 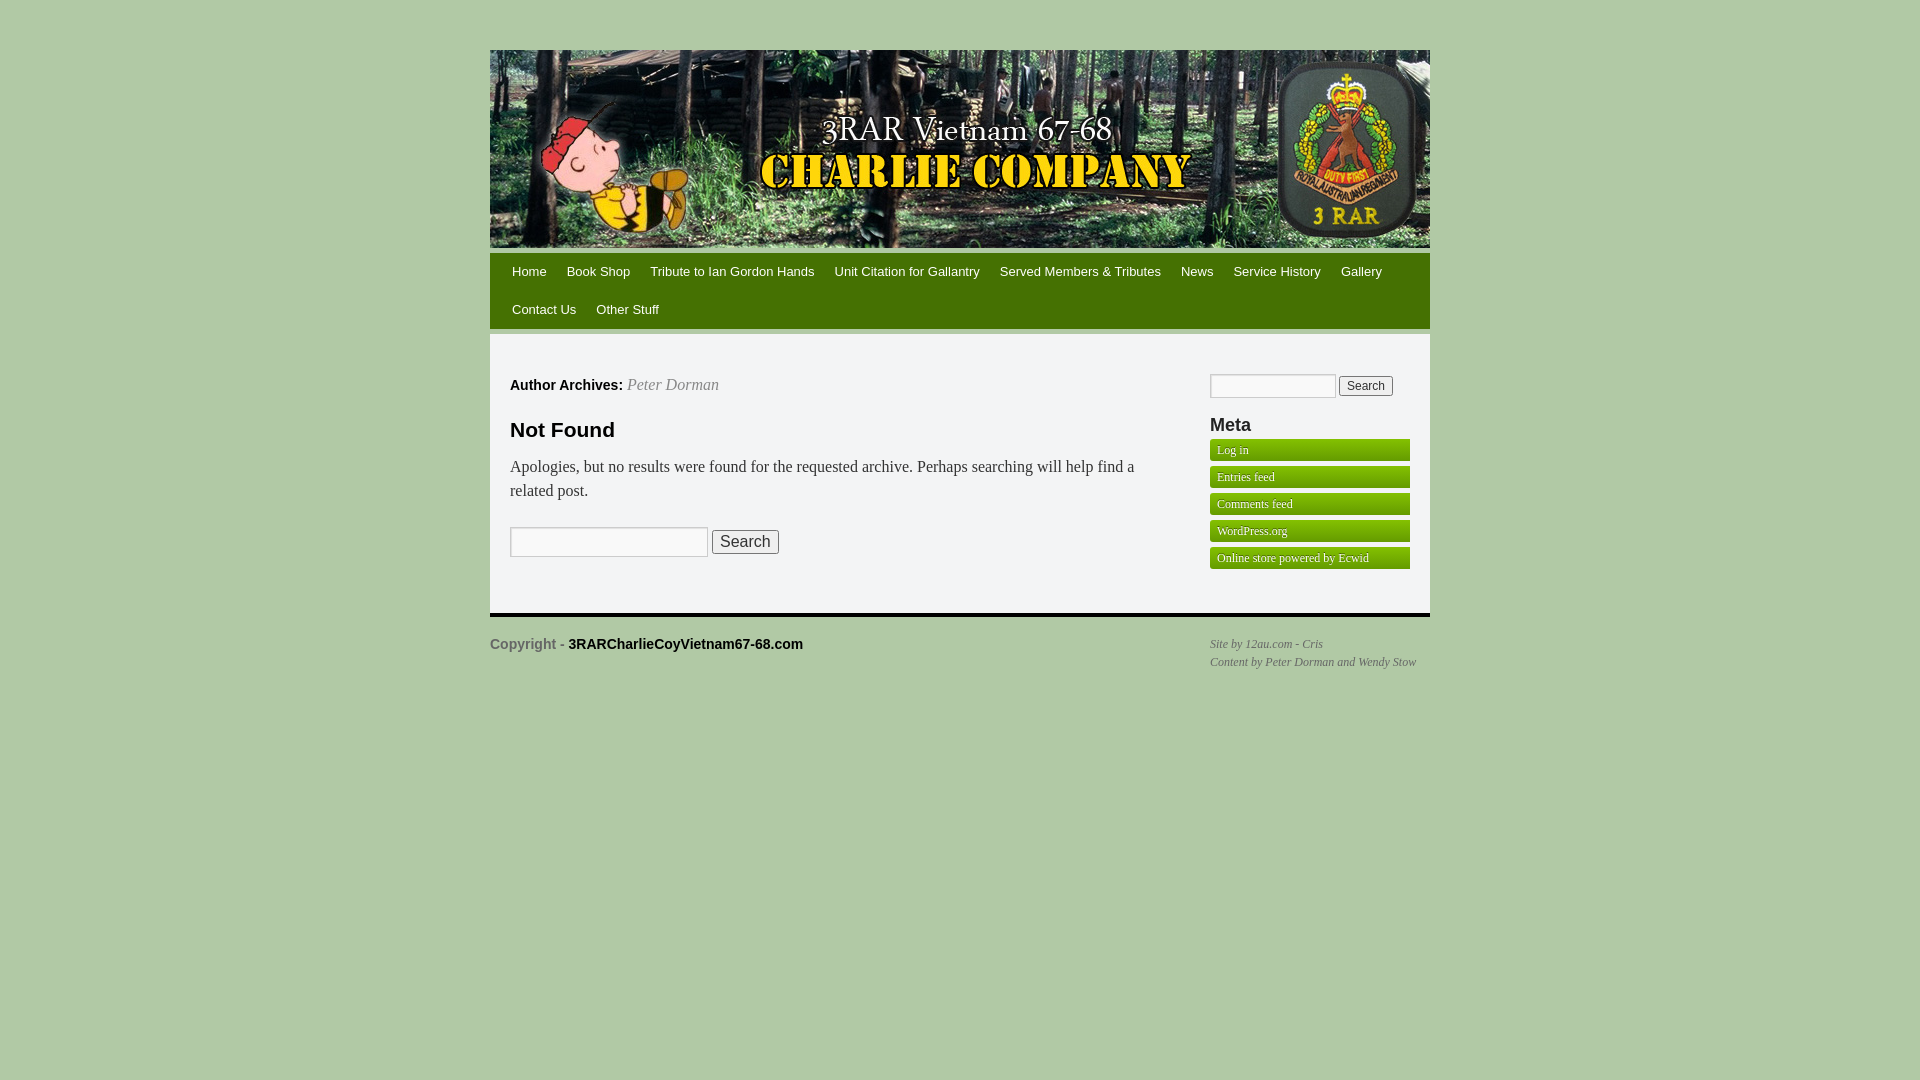 I want to click on Entries feed, so click(x=1246, y=477).